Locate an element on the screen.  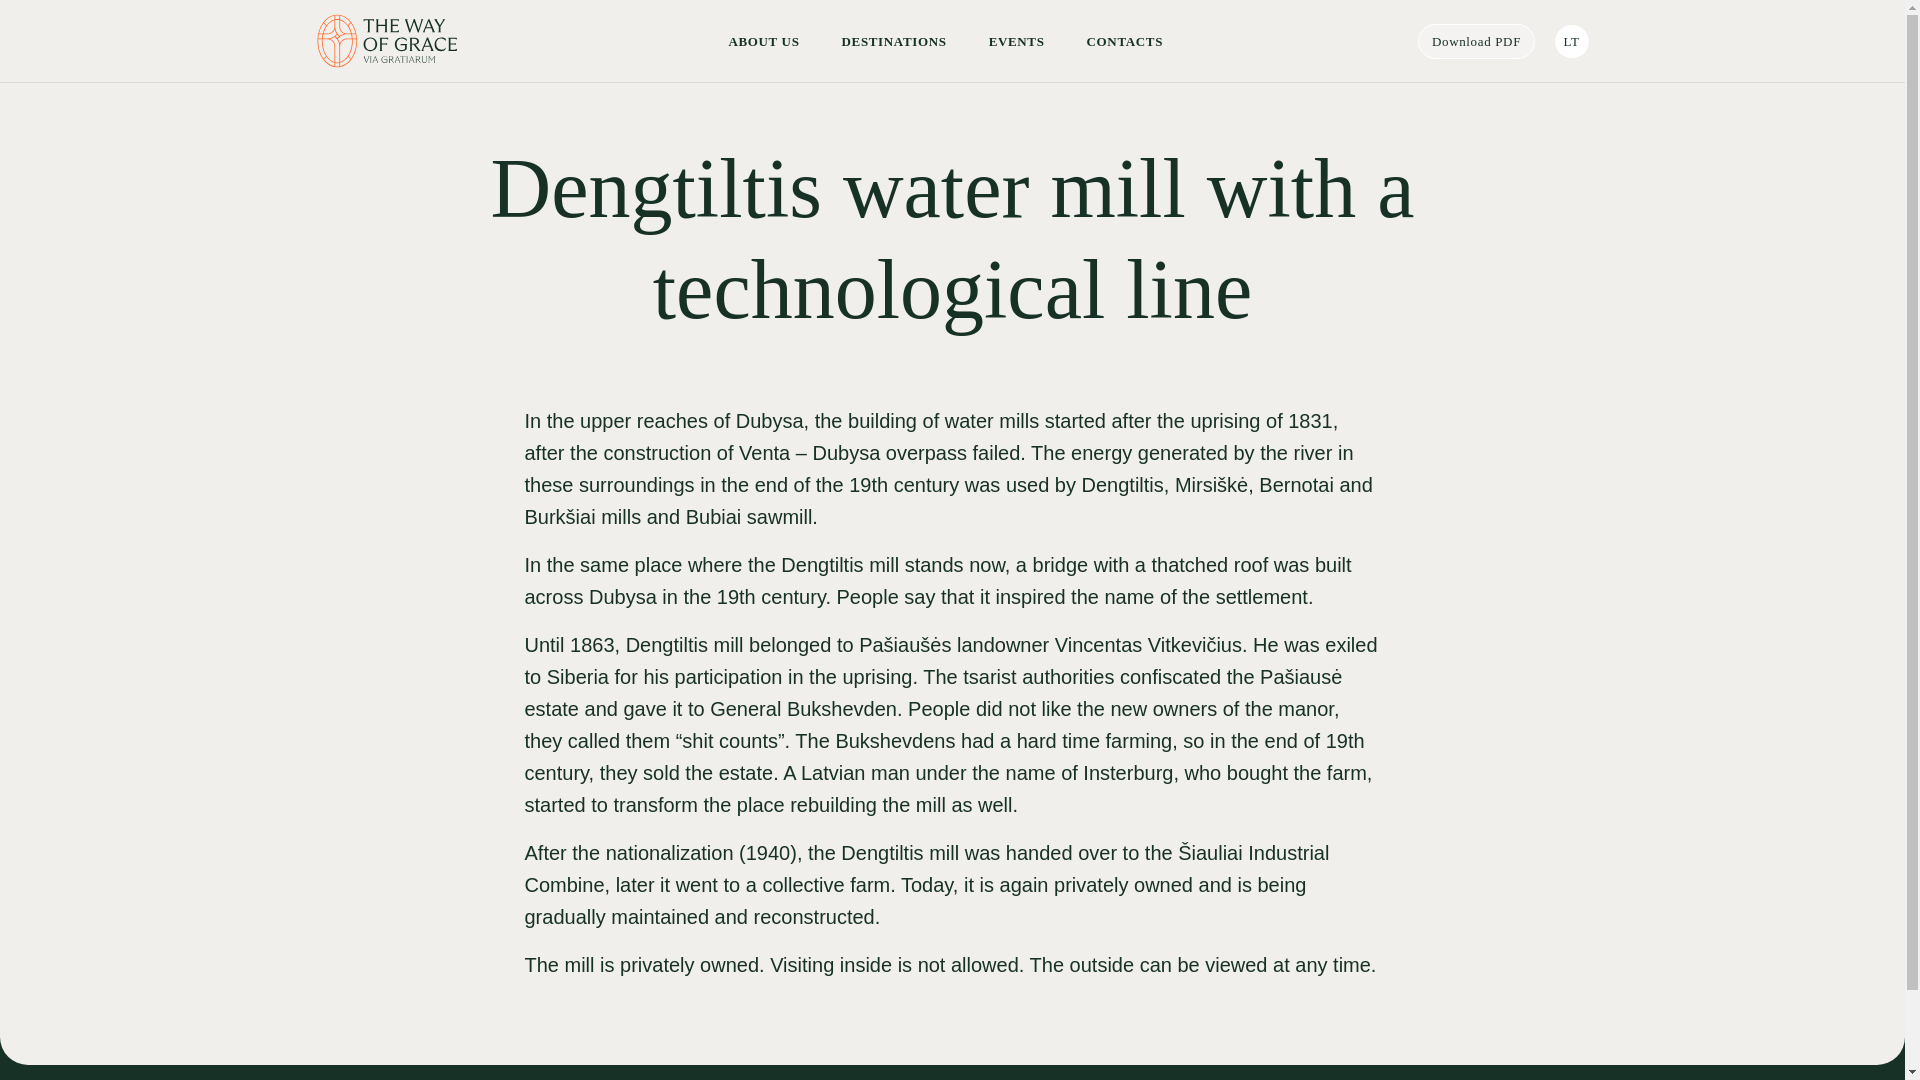
EVENTS is located at coordinates (1016, 40).